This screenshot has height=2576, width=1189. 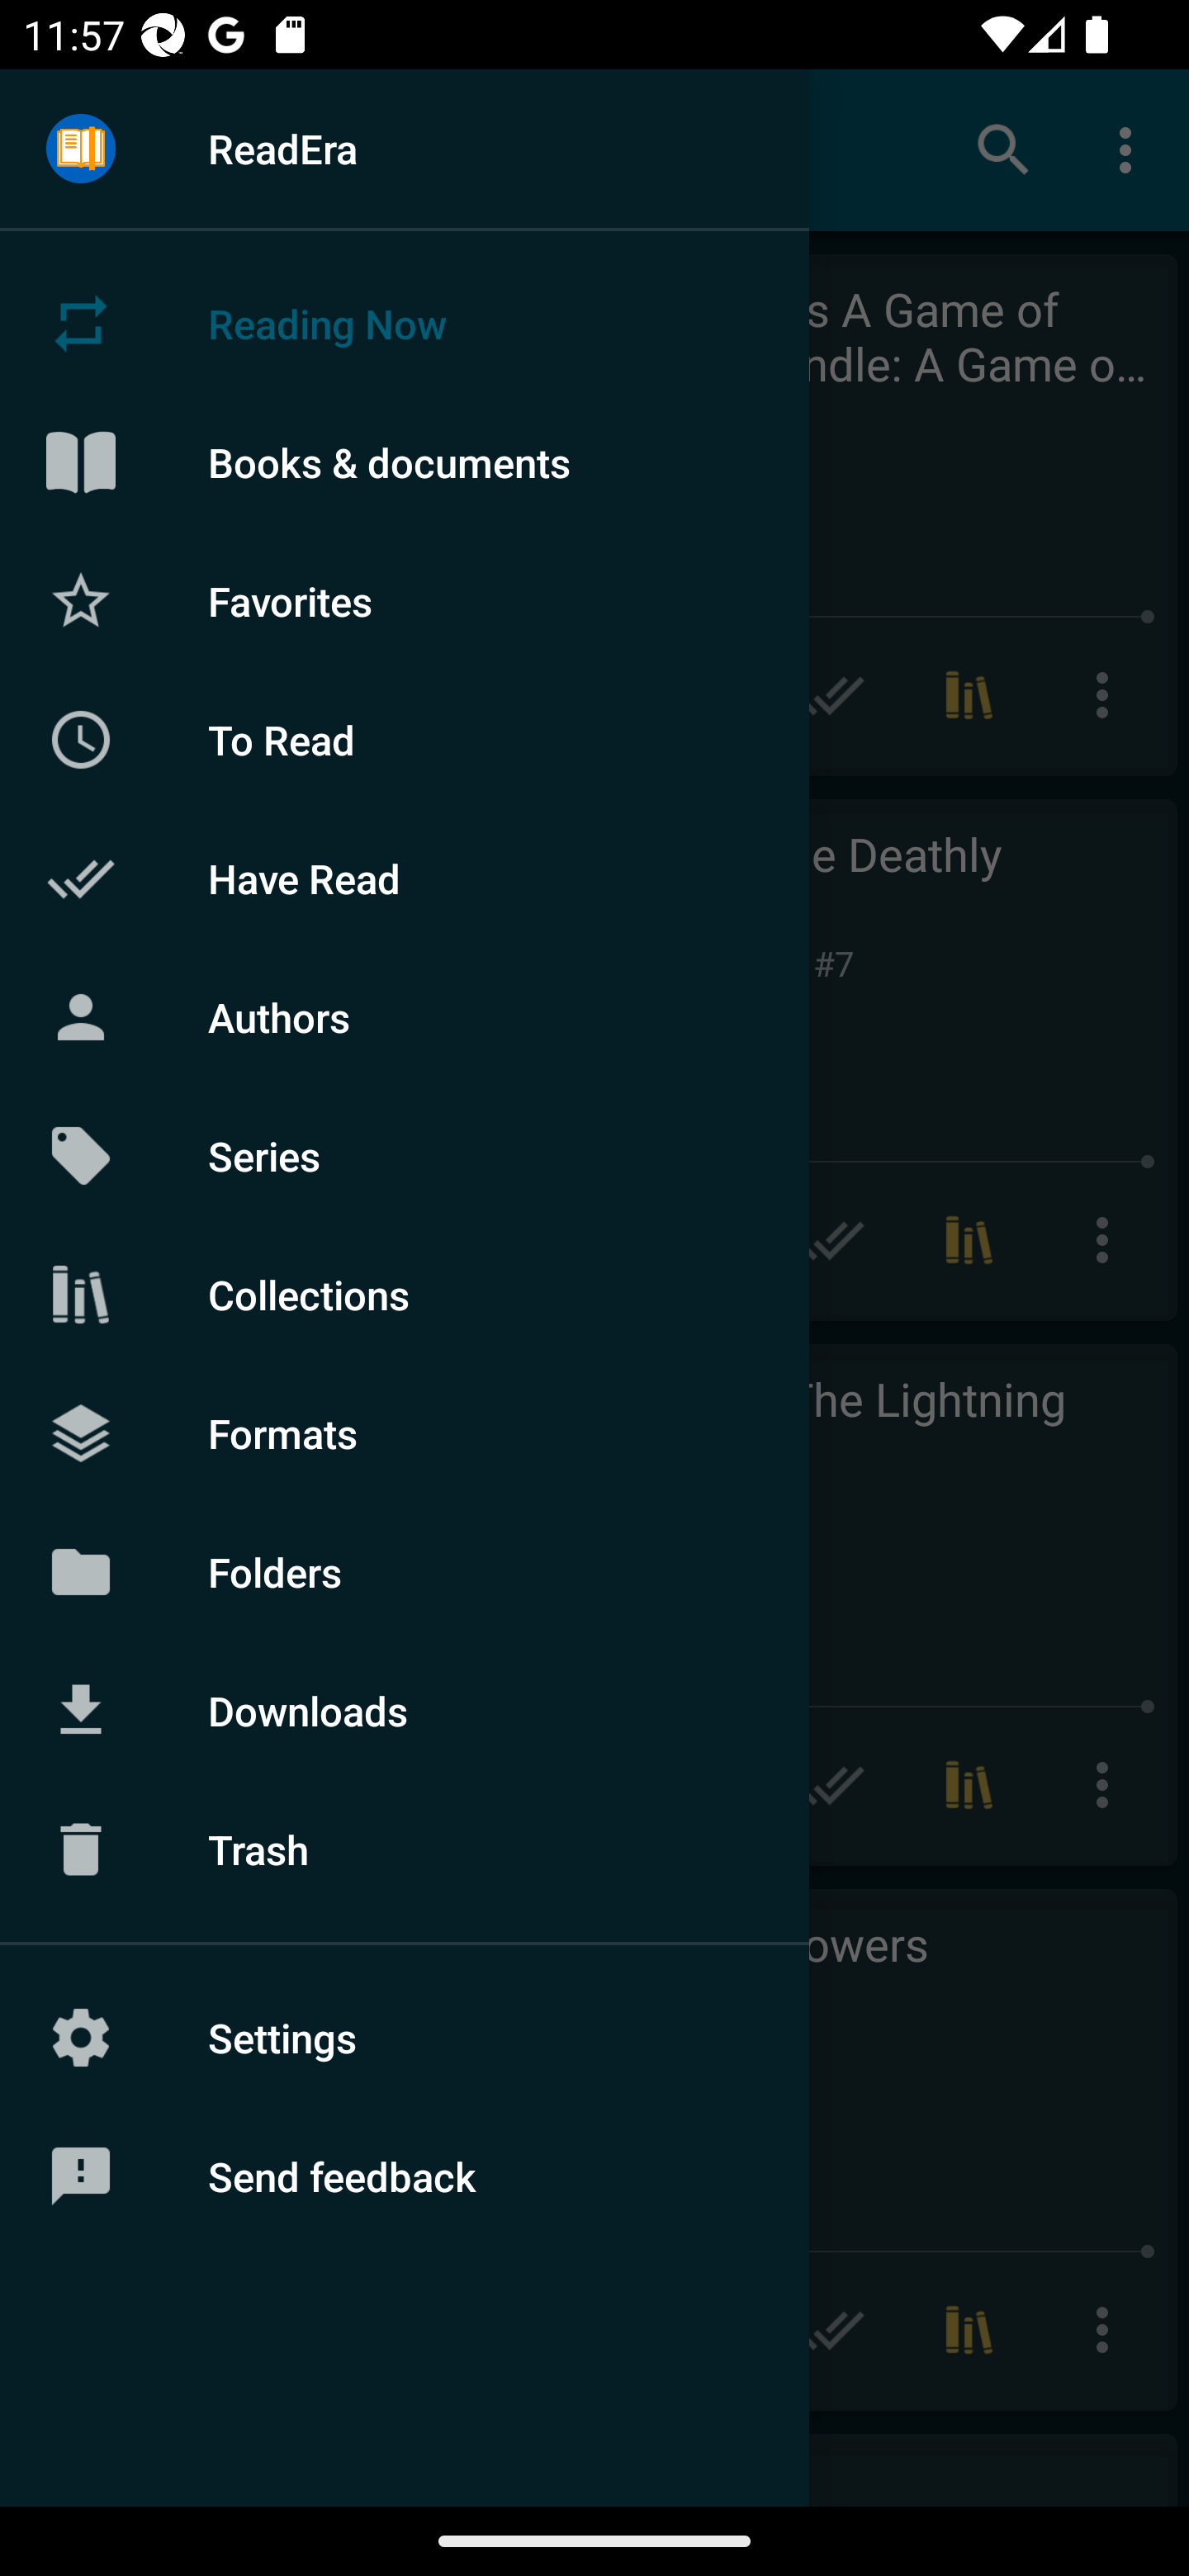 What do you see at coordinates (405, 1710) in the screenshot?
I see `Downloads` at bounding box center [405, 1710].